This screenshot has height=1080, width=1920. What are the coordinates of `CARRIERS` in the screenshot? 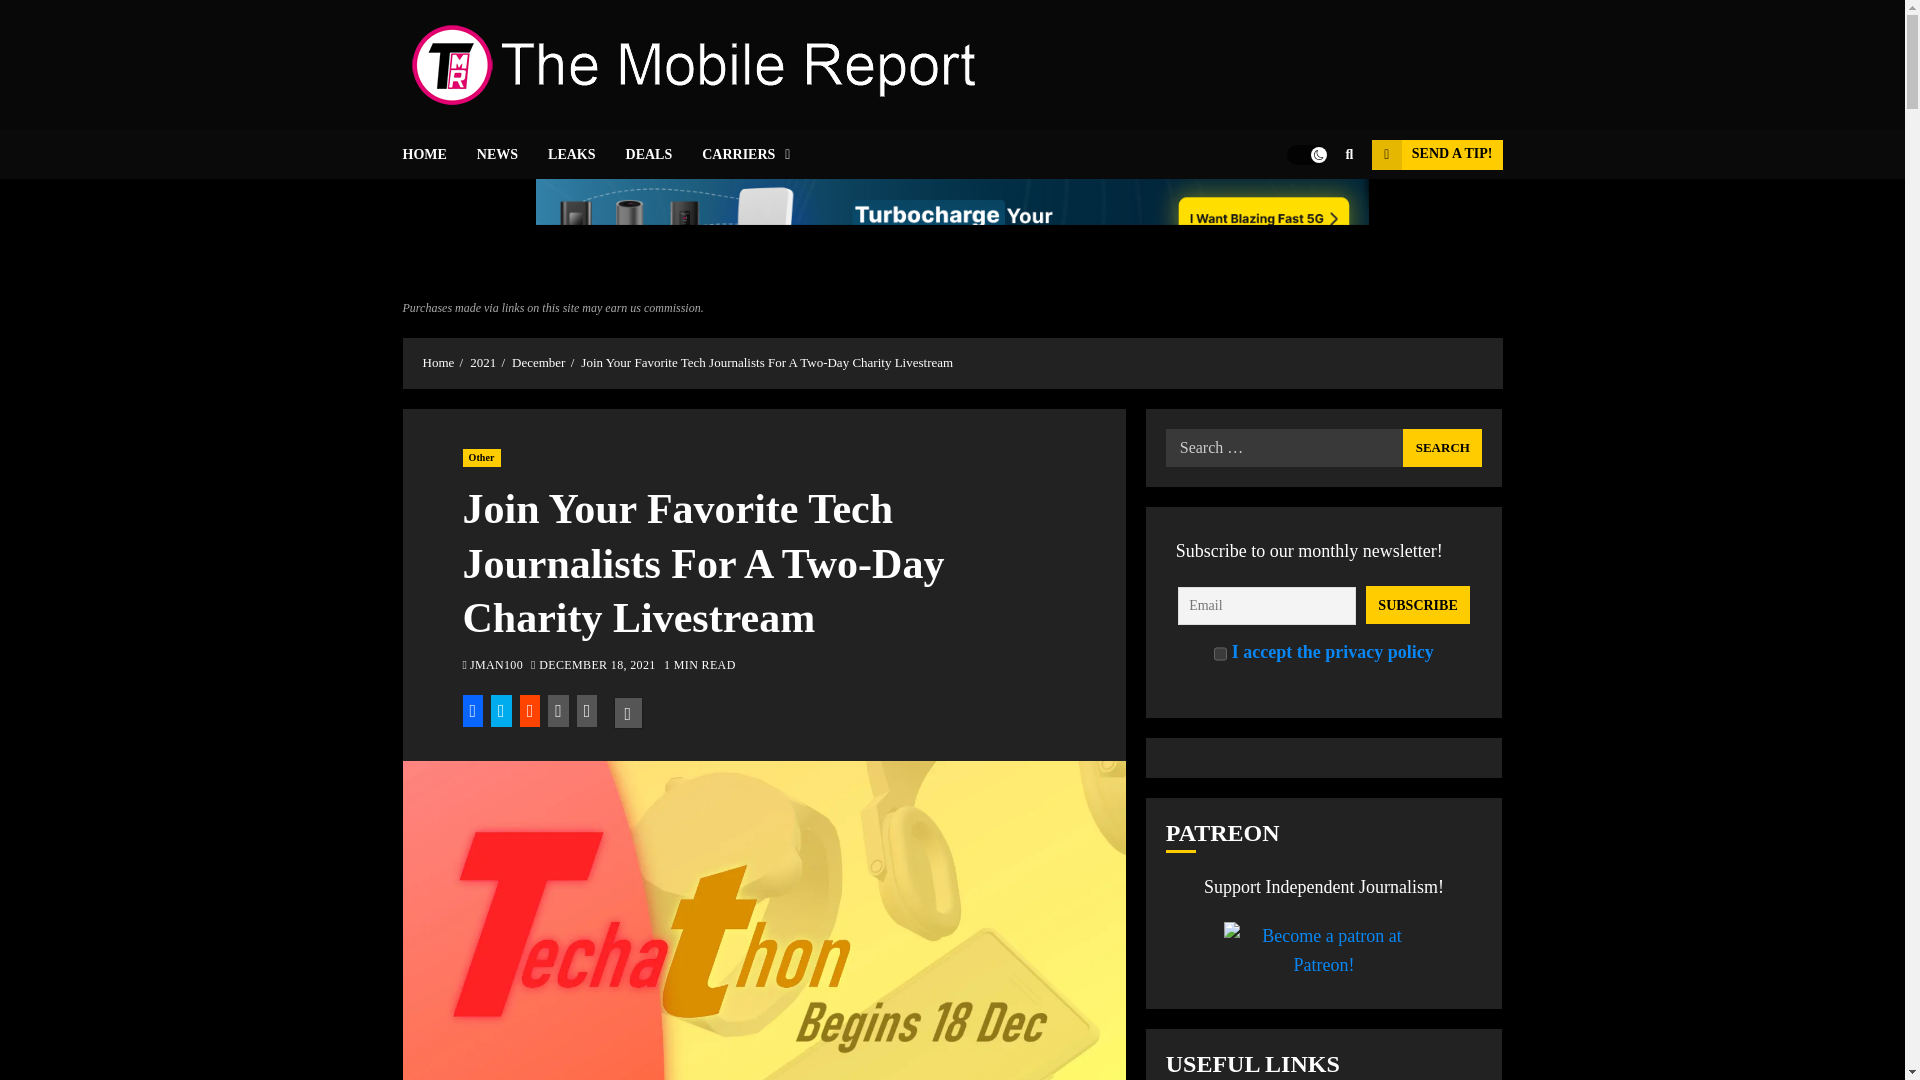 It's located at (746, 154).